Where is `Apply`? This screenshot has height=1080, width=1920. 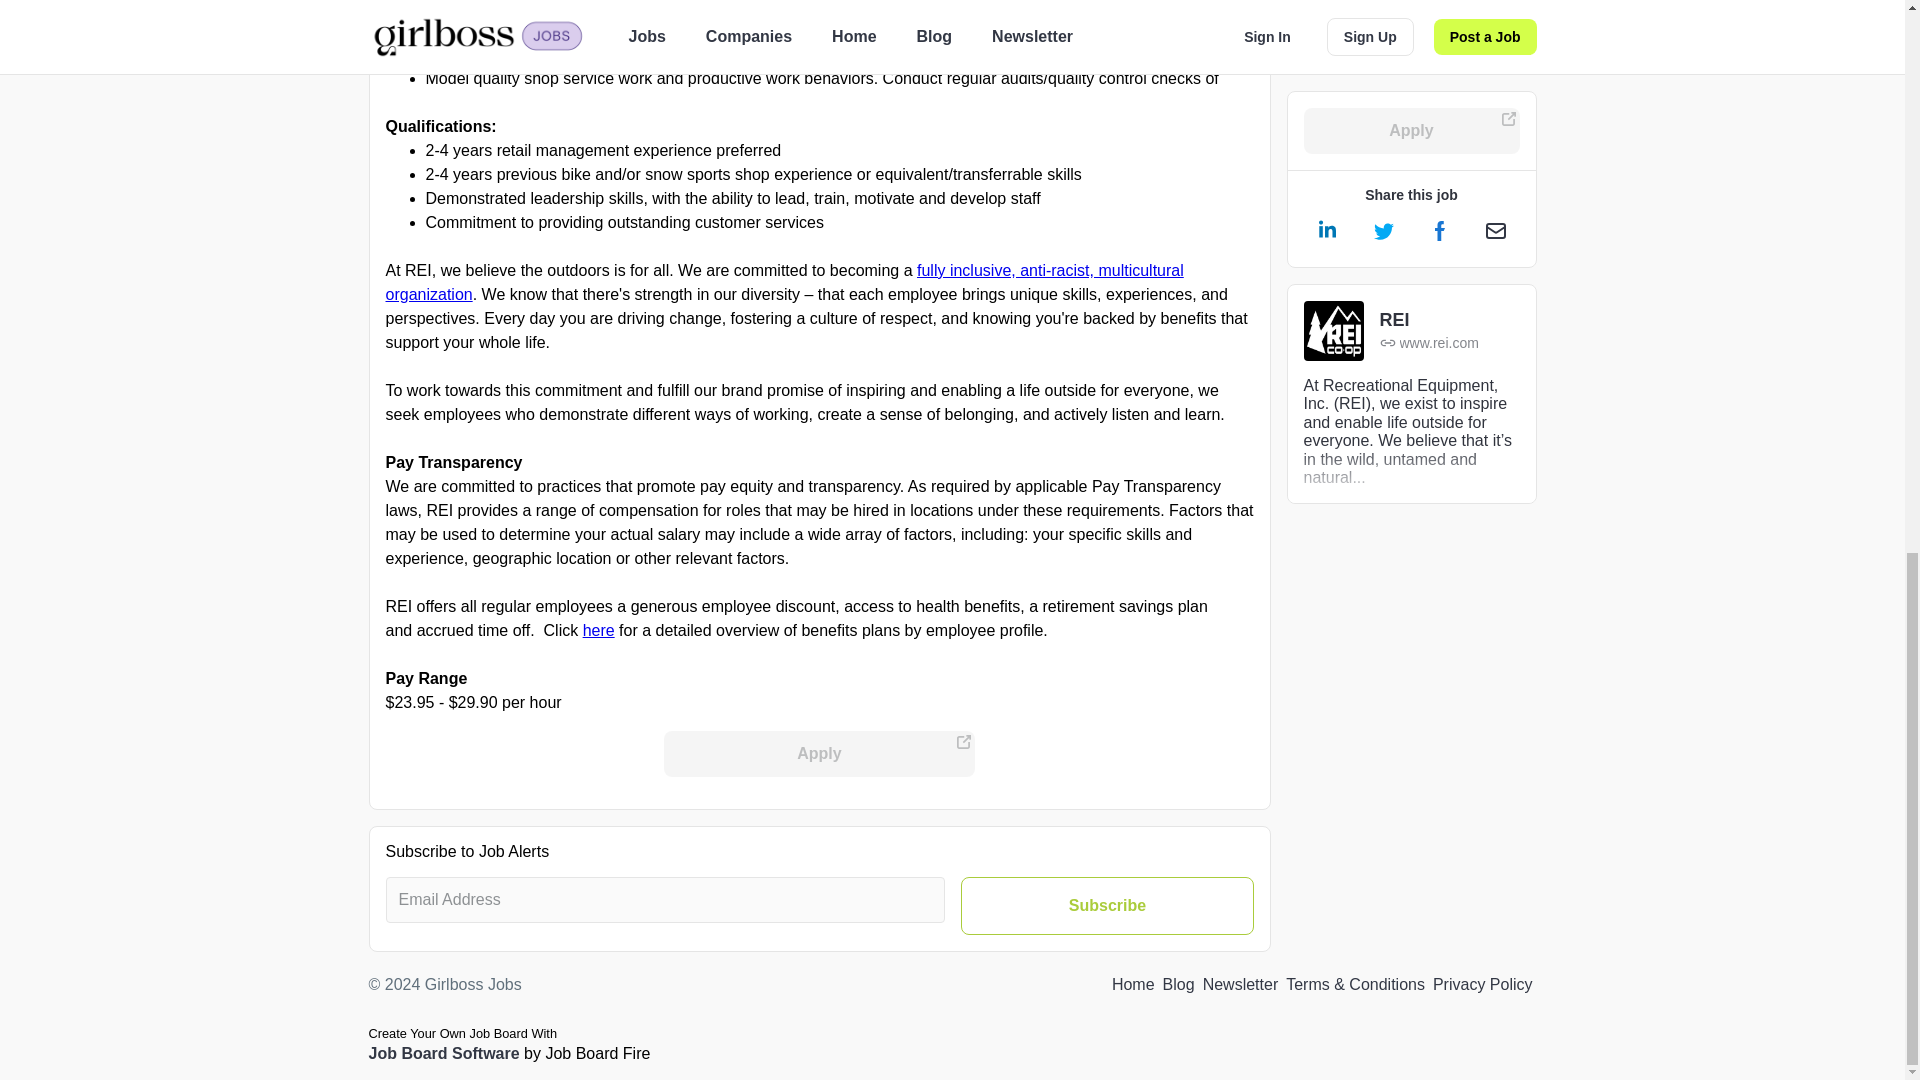
Apply is located at coordinates (820, 754).